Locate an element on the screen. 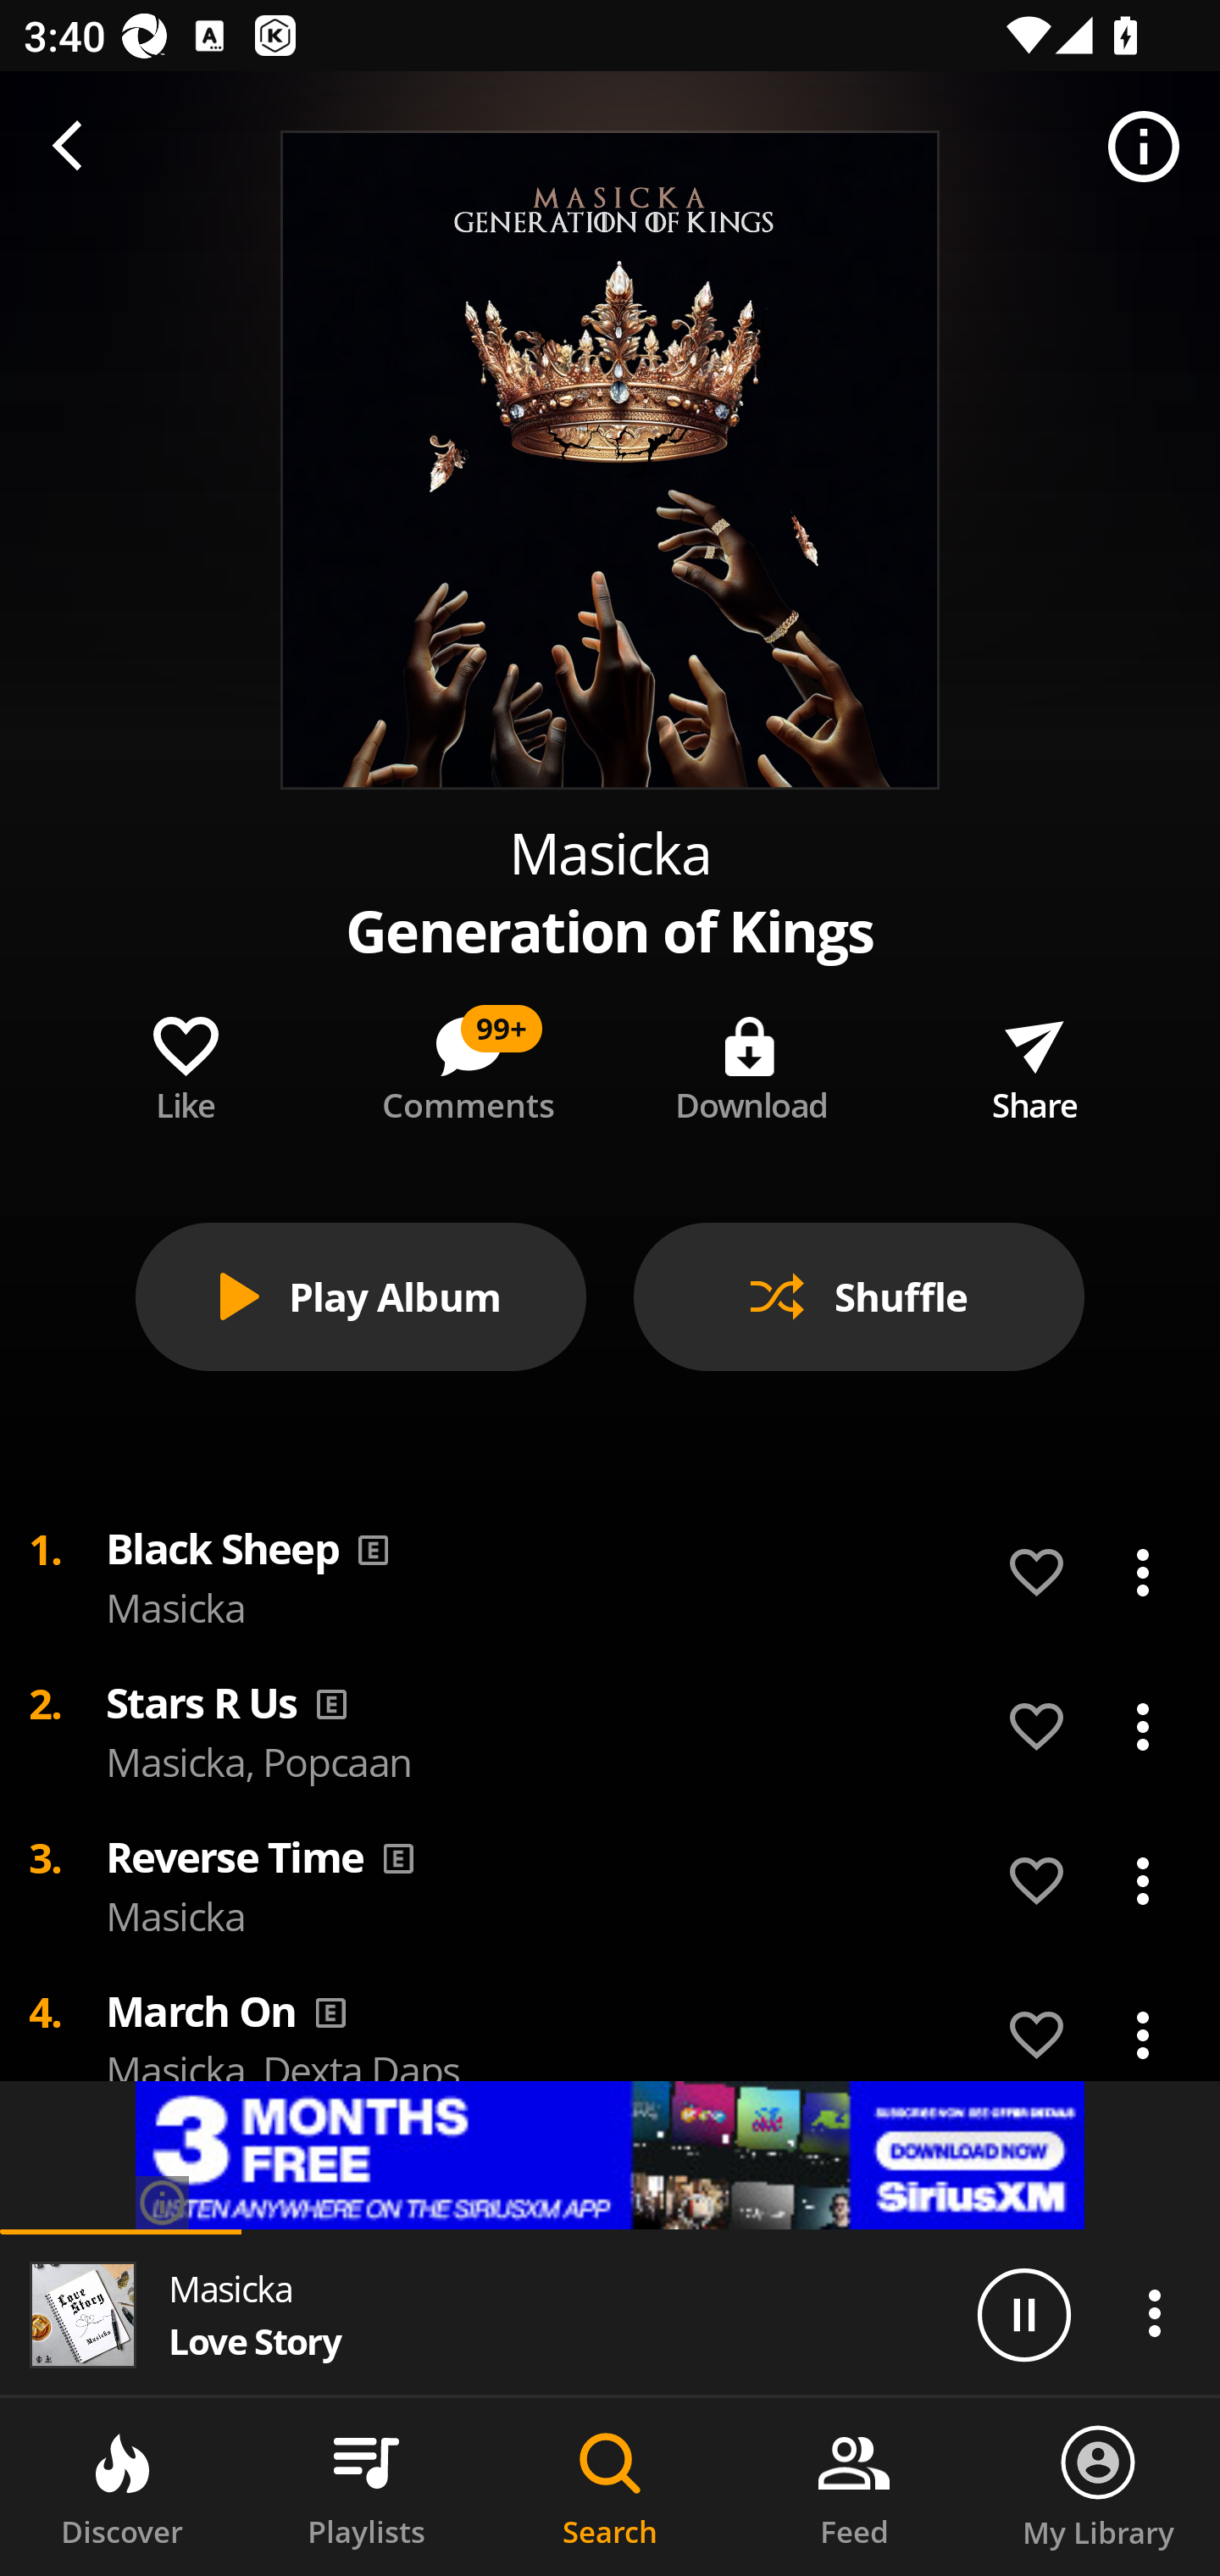 Image resolution: width=1220 pixels, height=2576 pixels. Download is located at coordinates (751, 1063).